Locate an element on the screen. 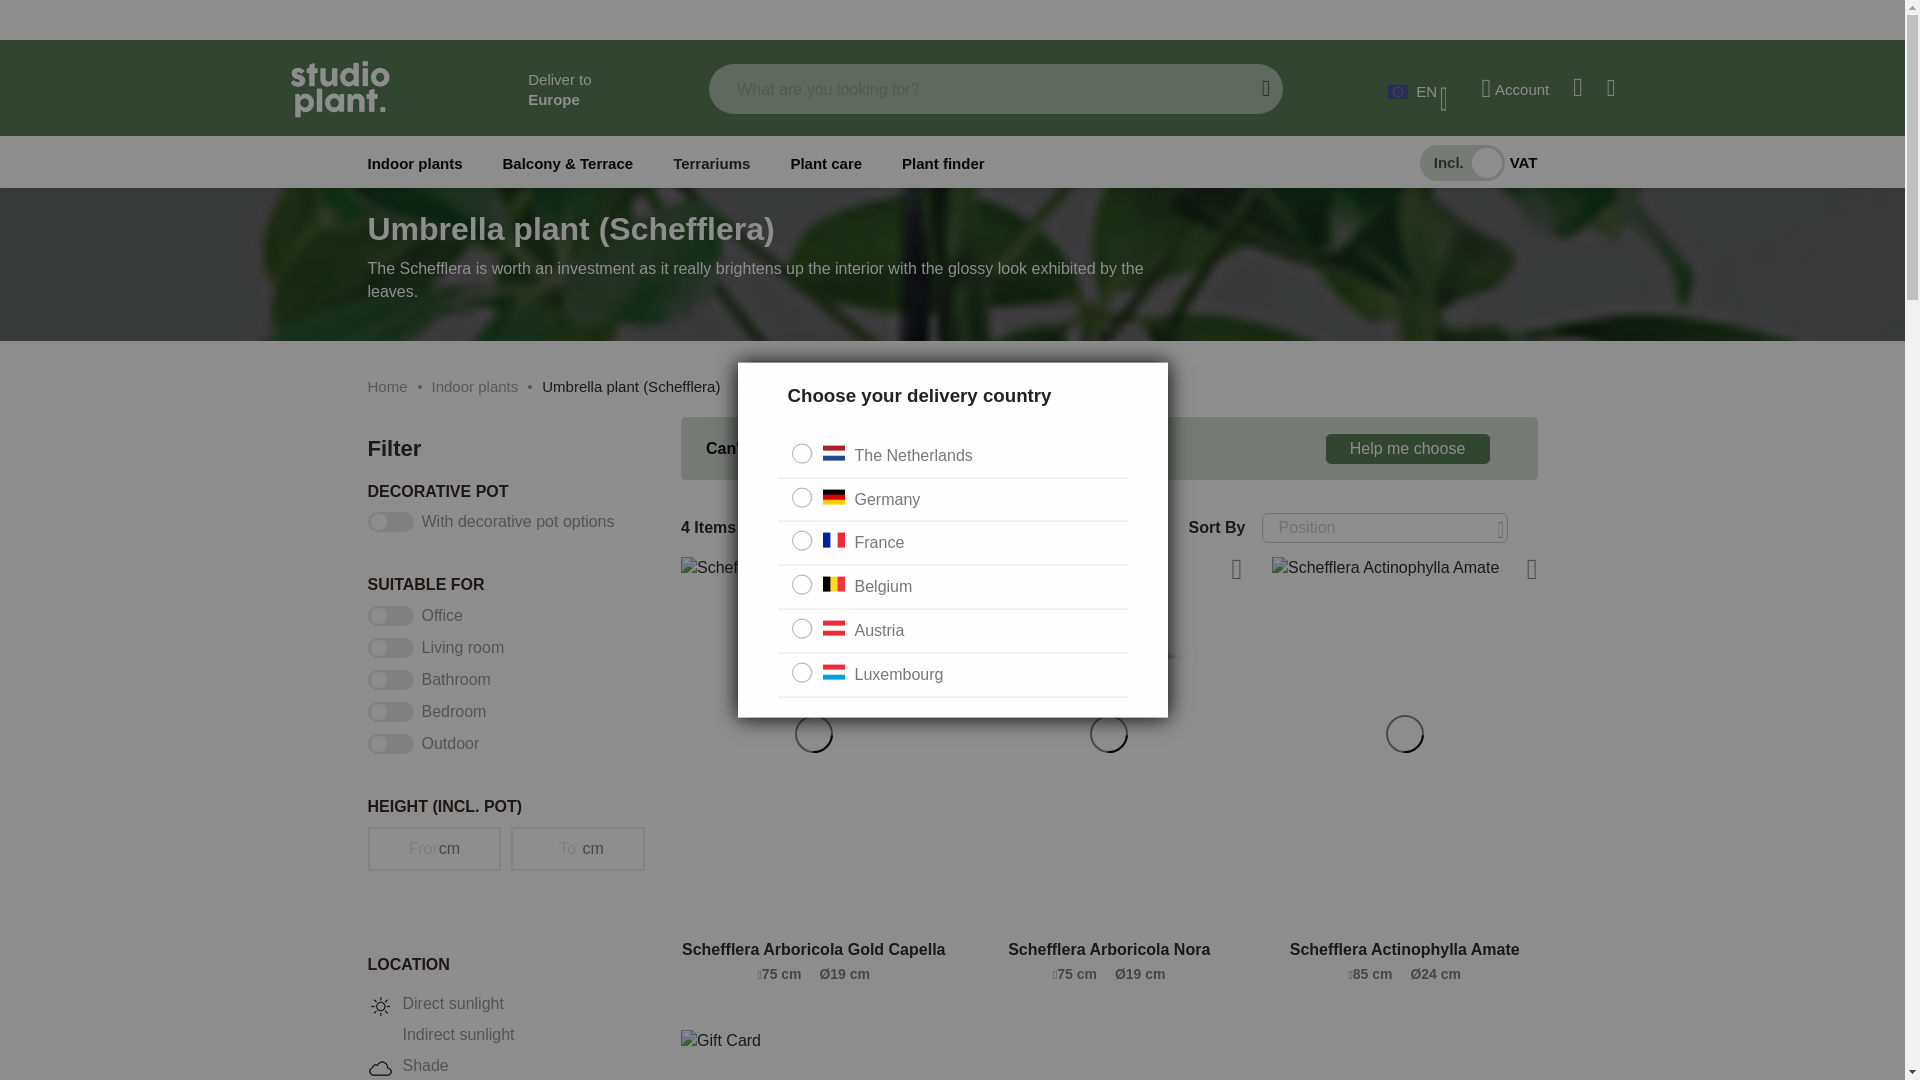  Go to Home Page is located at coordinates (388, 386).